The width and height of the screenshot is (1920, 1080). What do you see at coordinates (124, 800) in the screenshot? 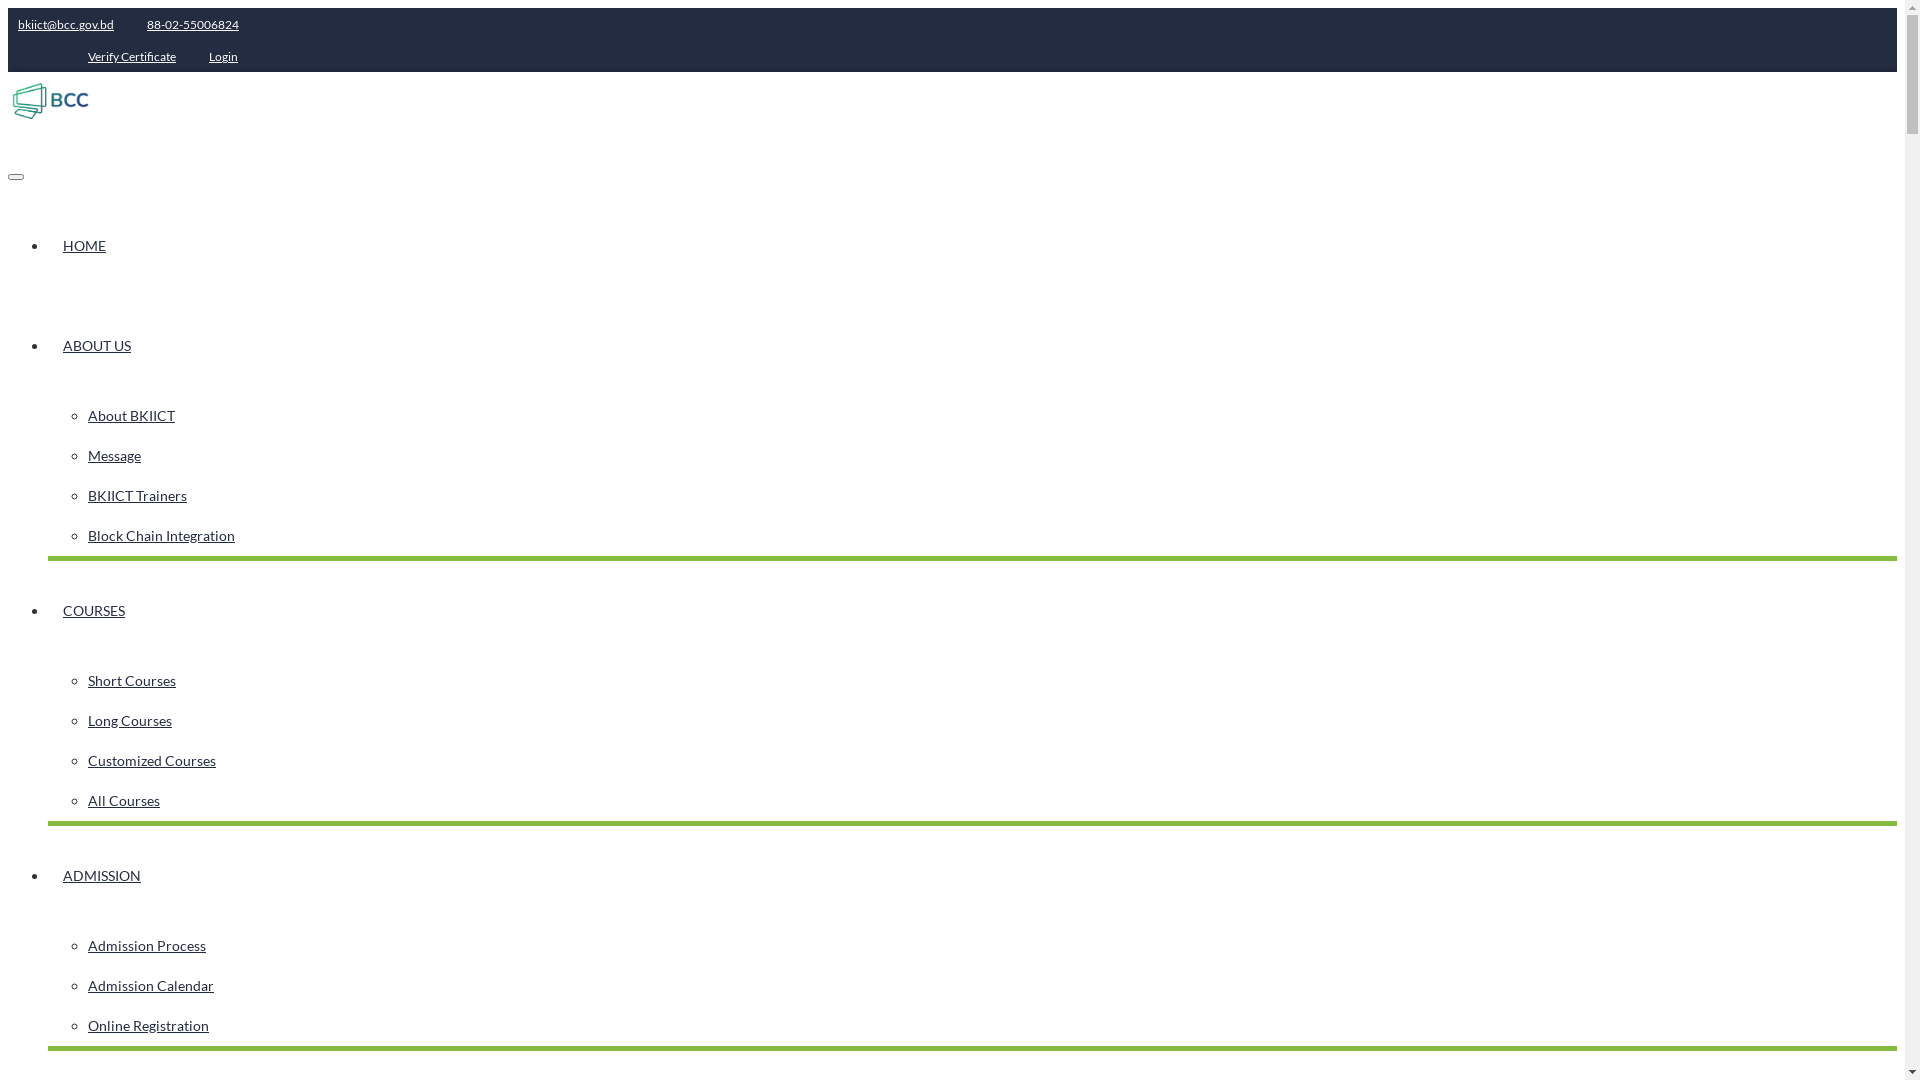
I see `All Courses` at bounding box center [124, 800].